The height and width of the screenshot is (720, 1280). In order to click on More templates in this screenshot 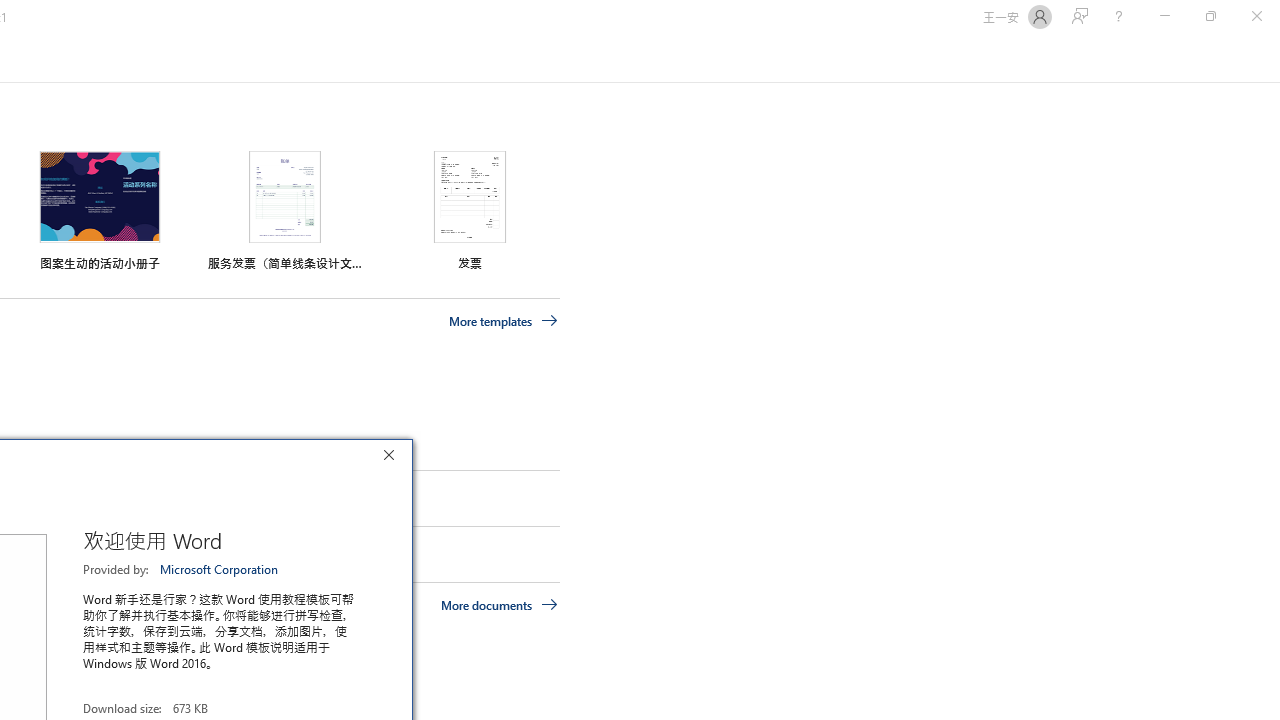, I will do `click(503, 321)`.